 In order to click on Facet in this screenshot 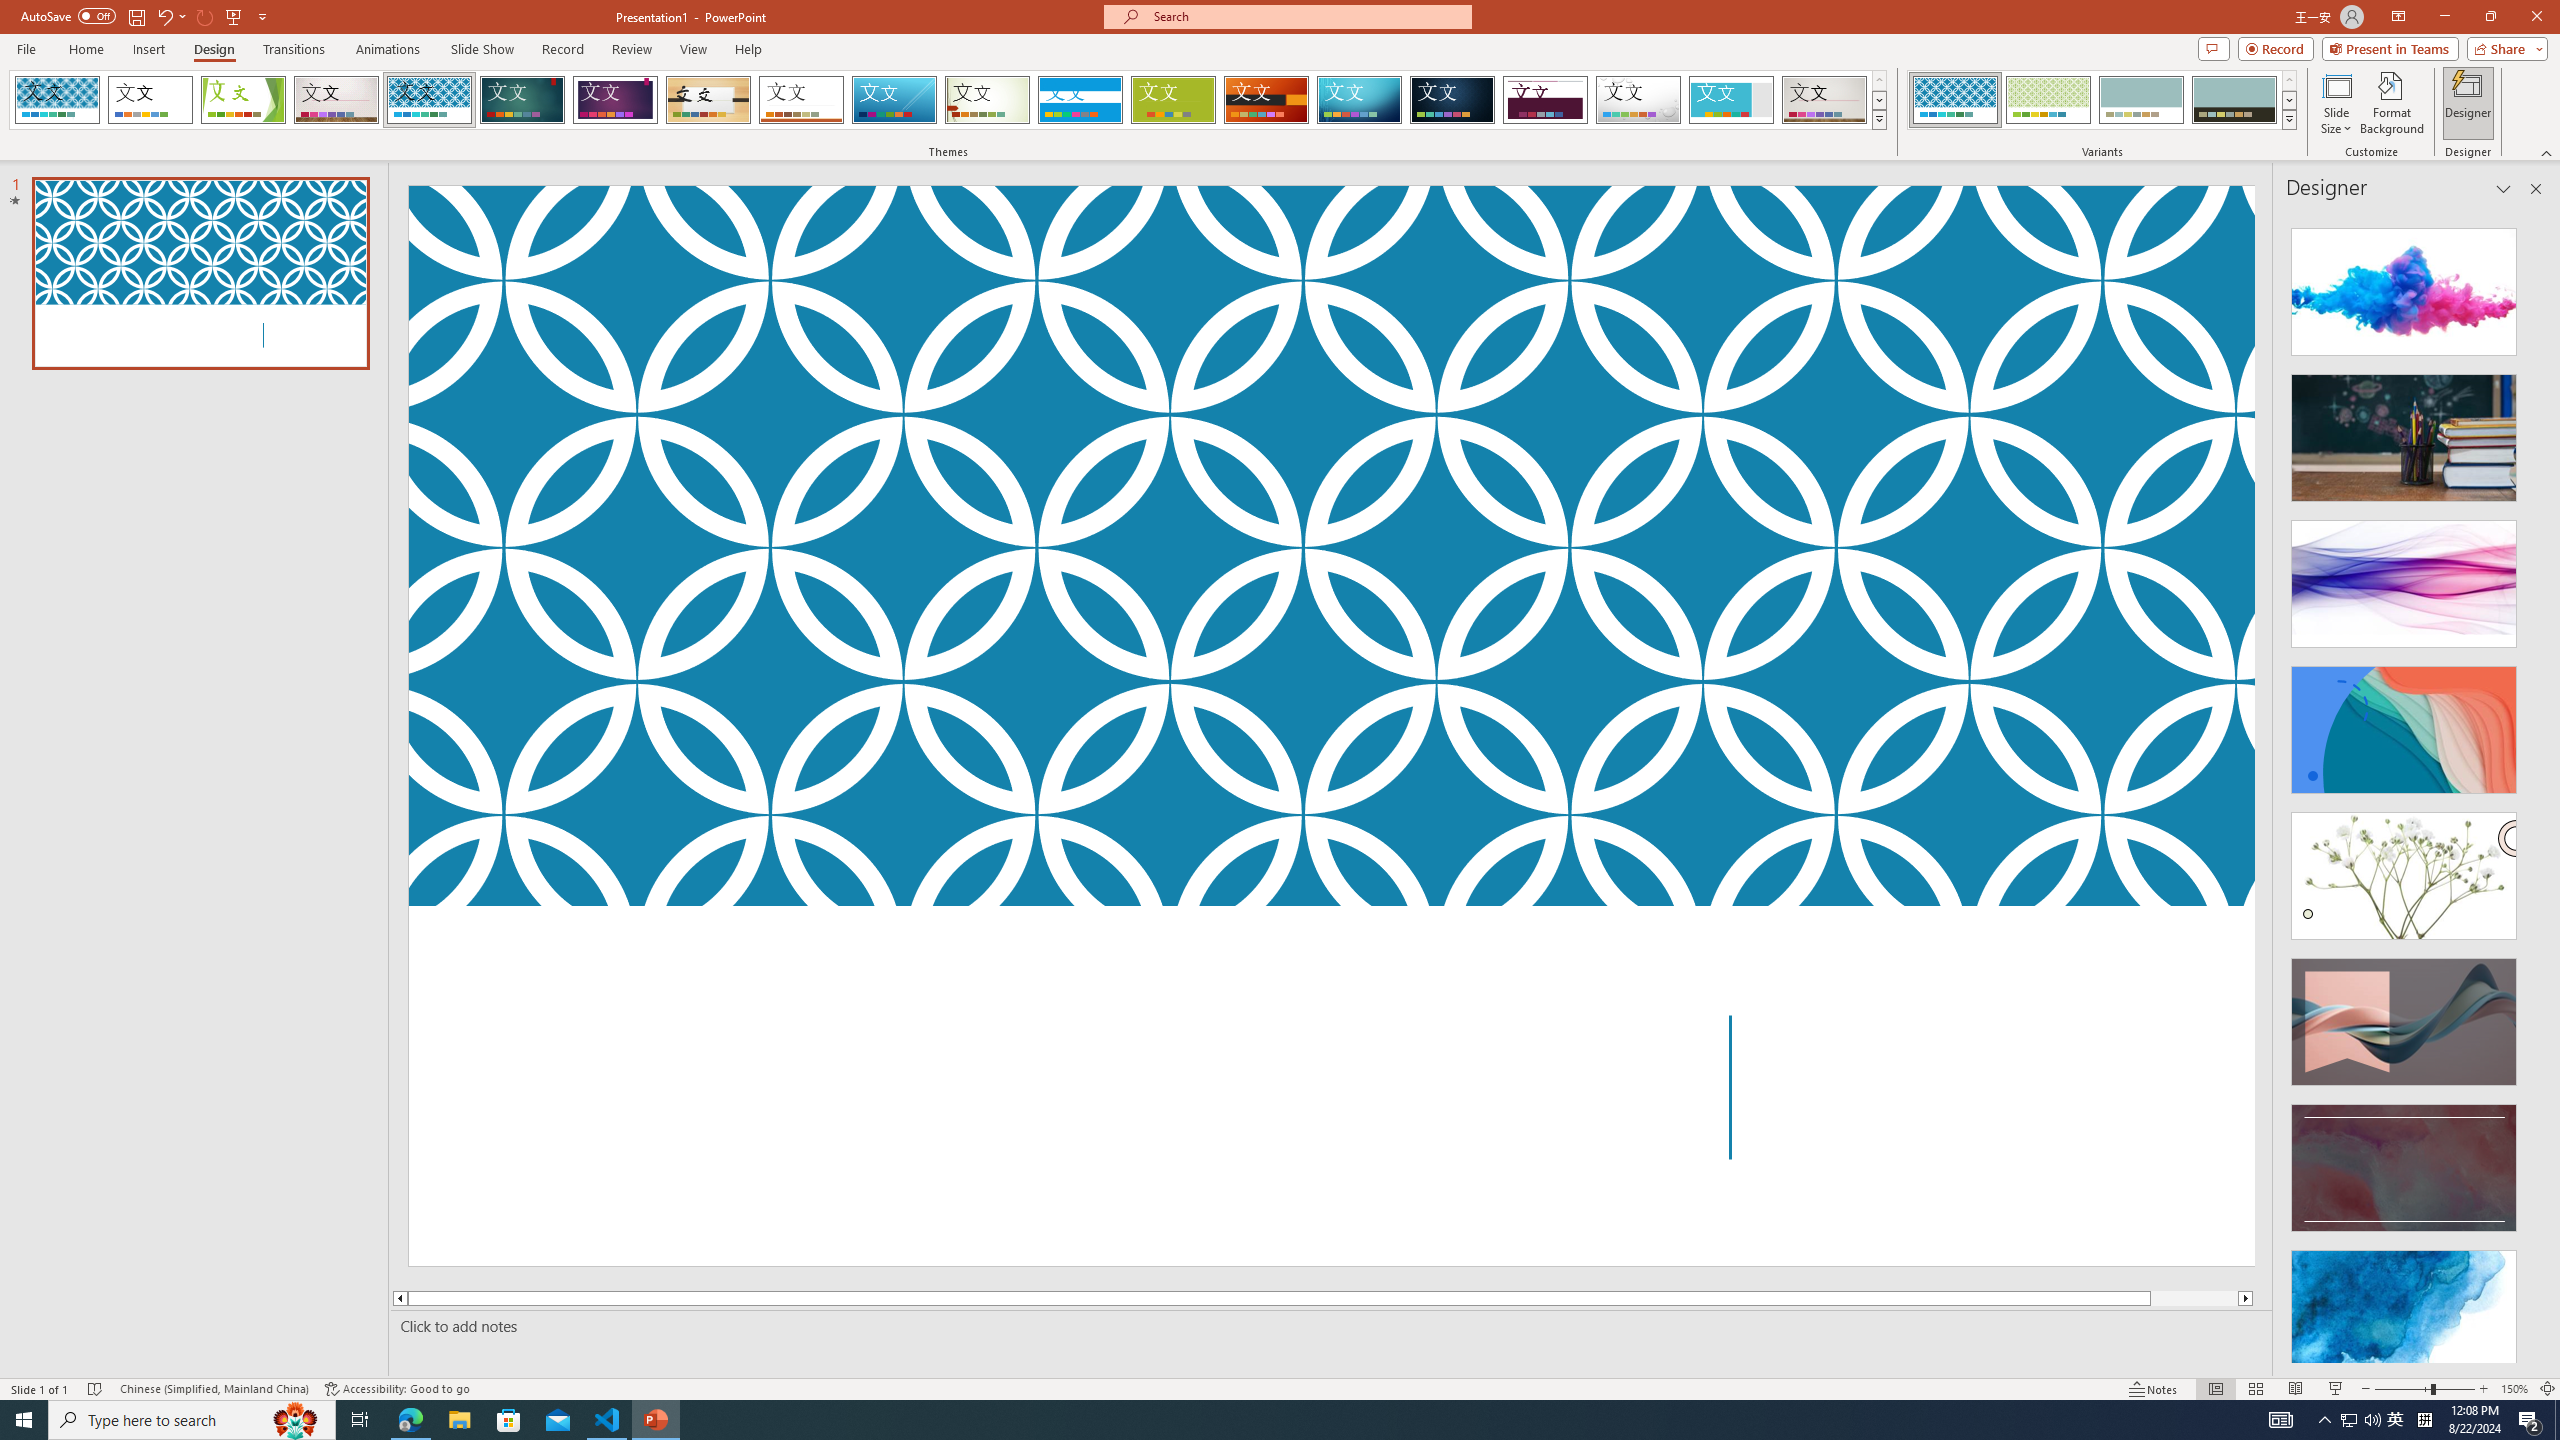, I will do `click(243, 100)`.